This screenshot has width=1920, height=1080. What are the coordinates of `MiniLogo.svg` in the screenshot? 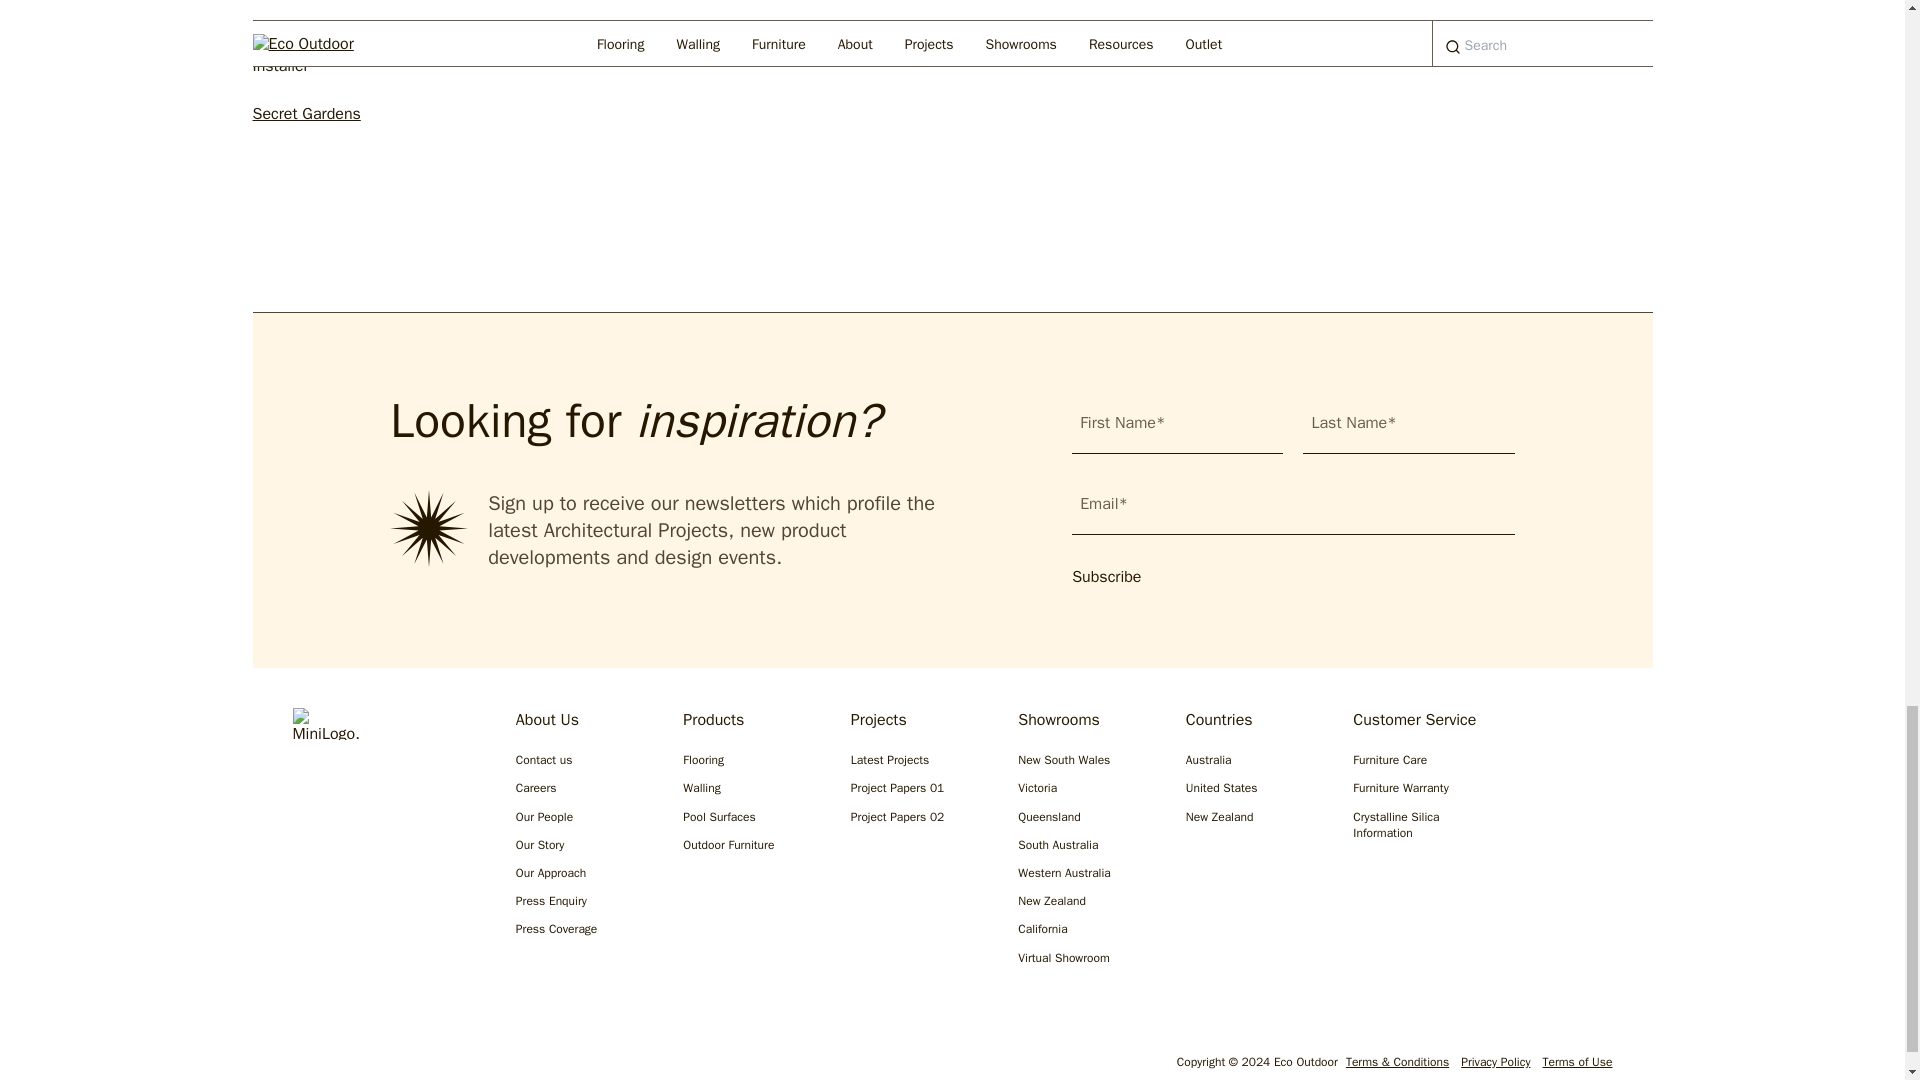 It's located at (324, 724).